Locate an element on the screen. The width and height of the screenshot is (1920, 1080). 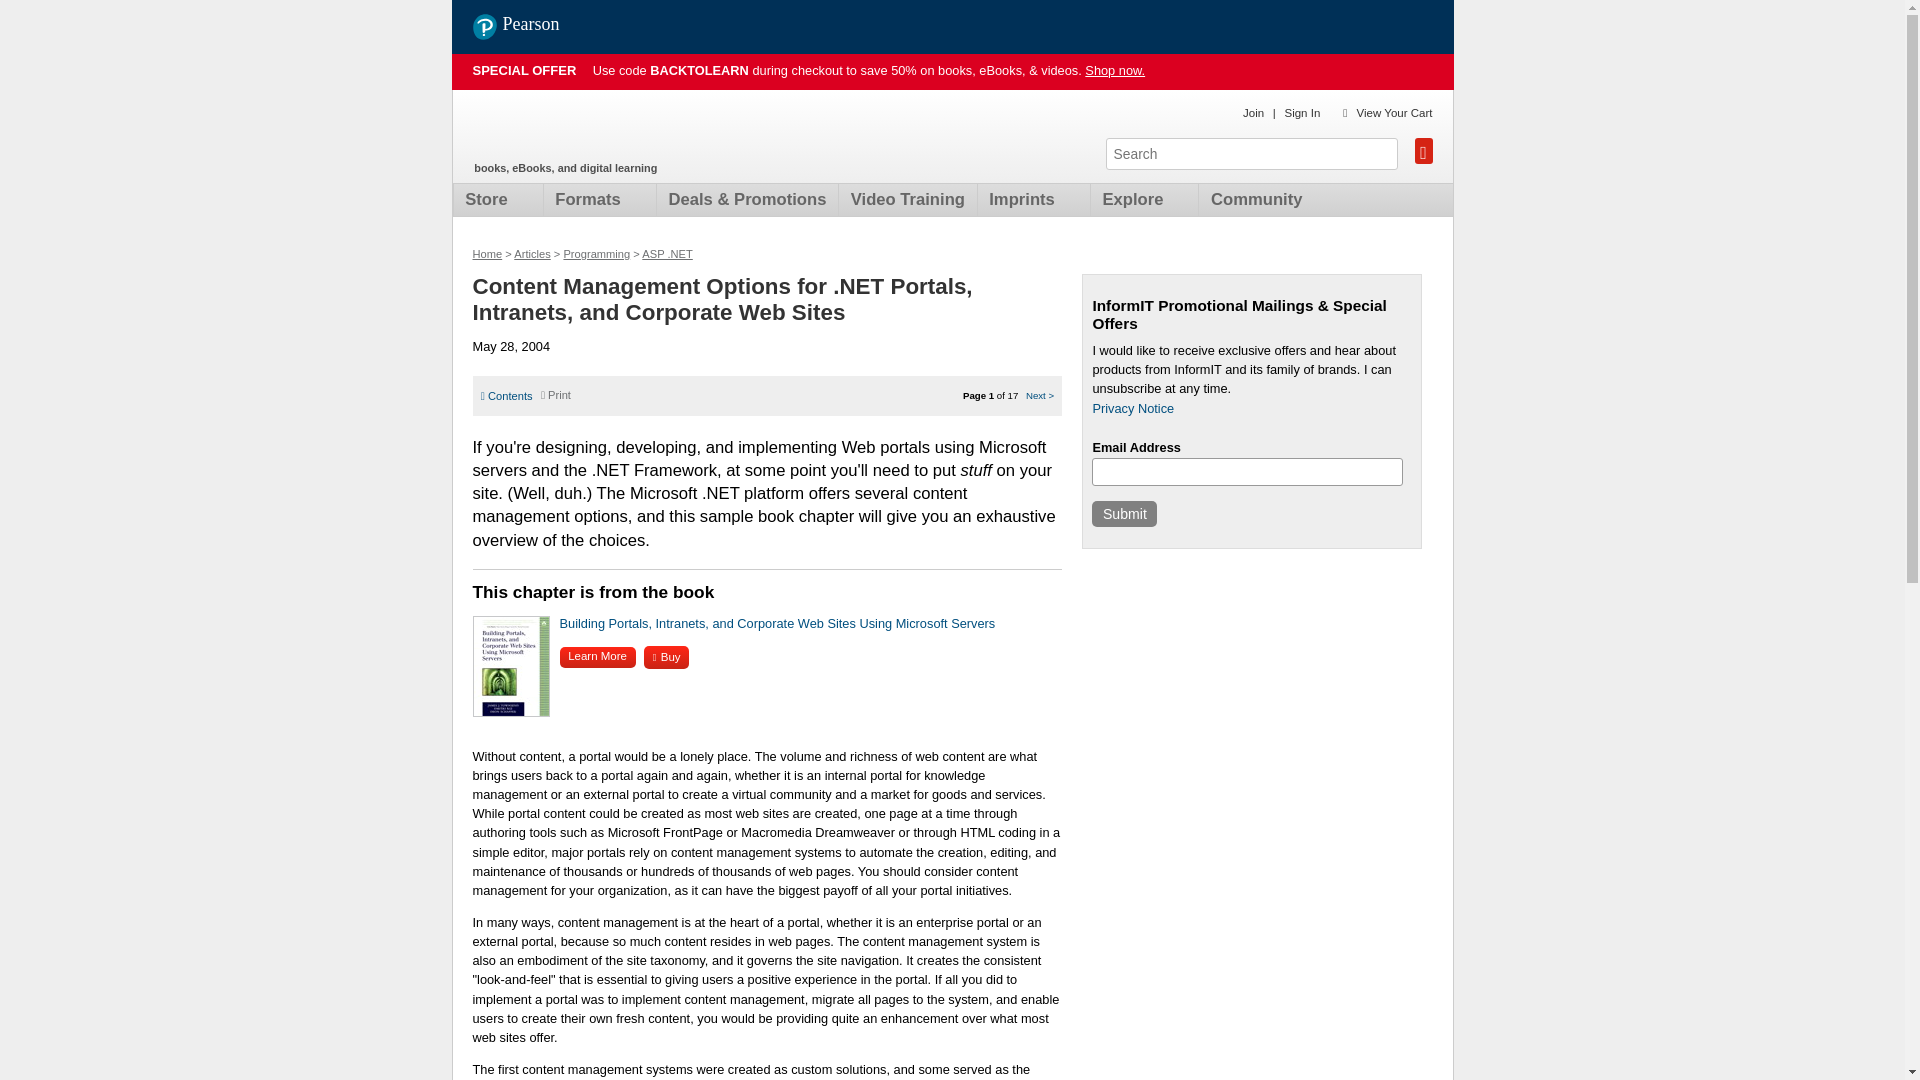
Learn More is located at coordinates (598, 657).